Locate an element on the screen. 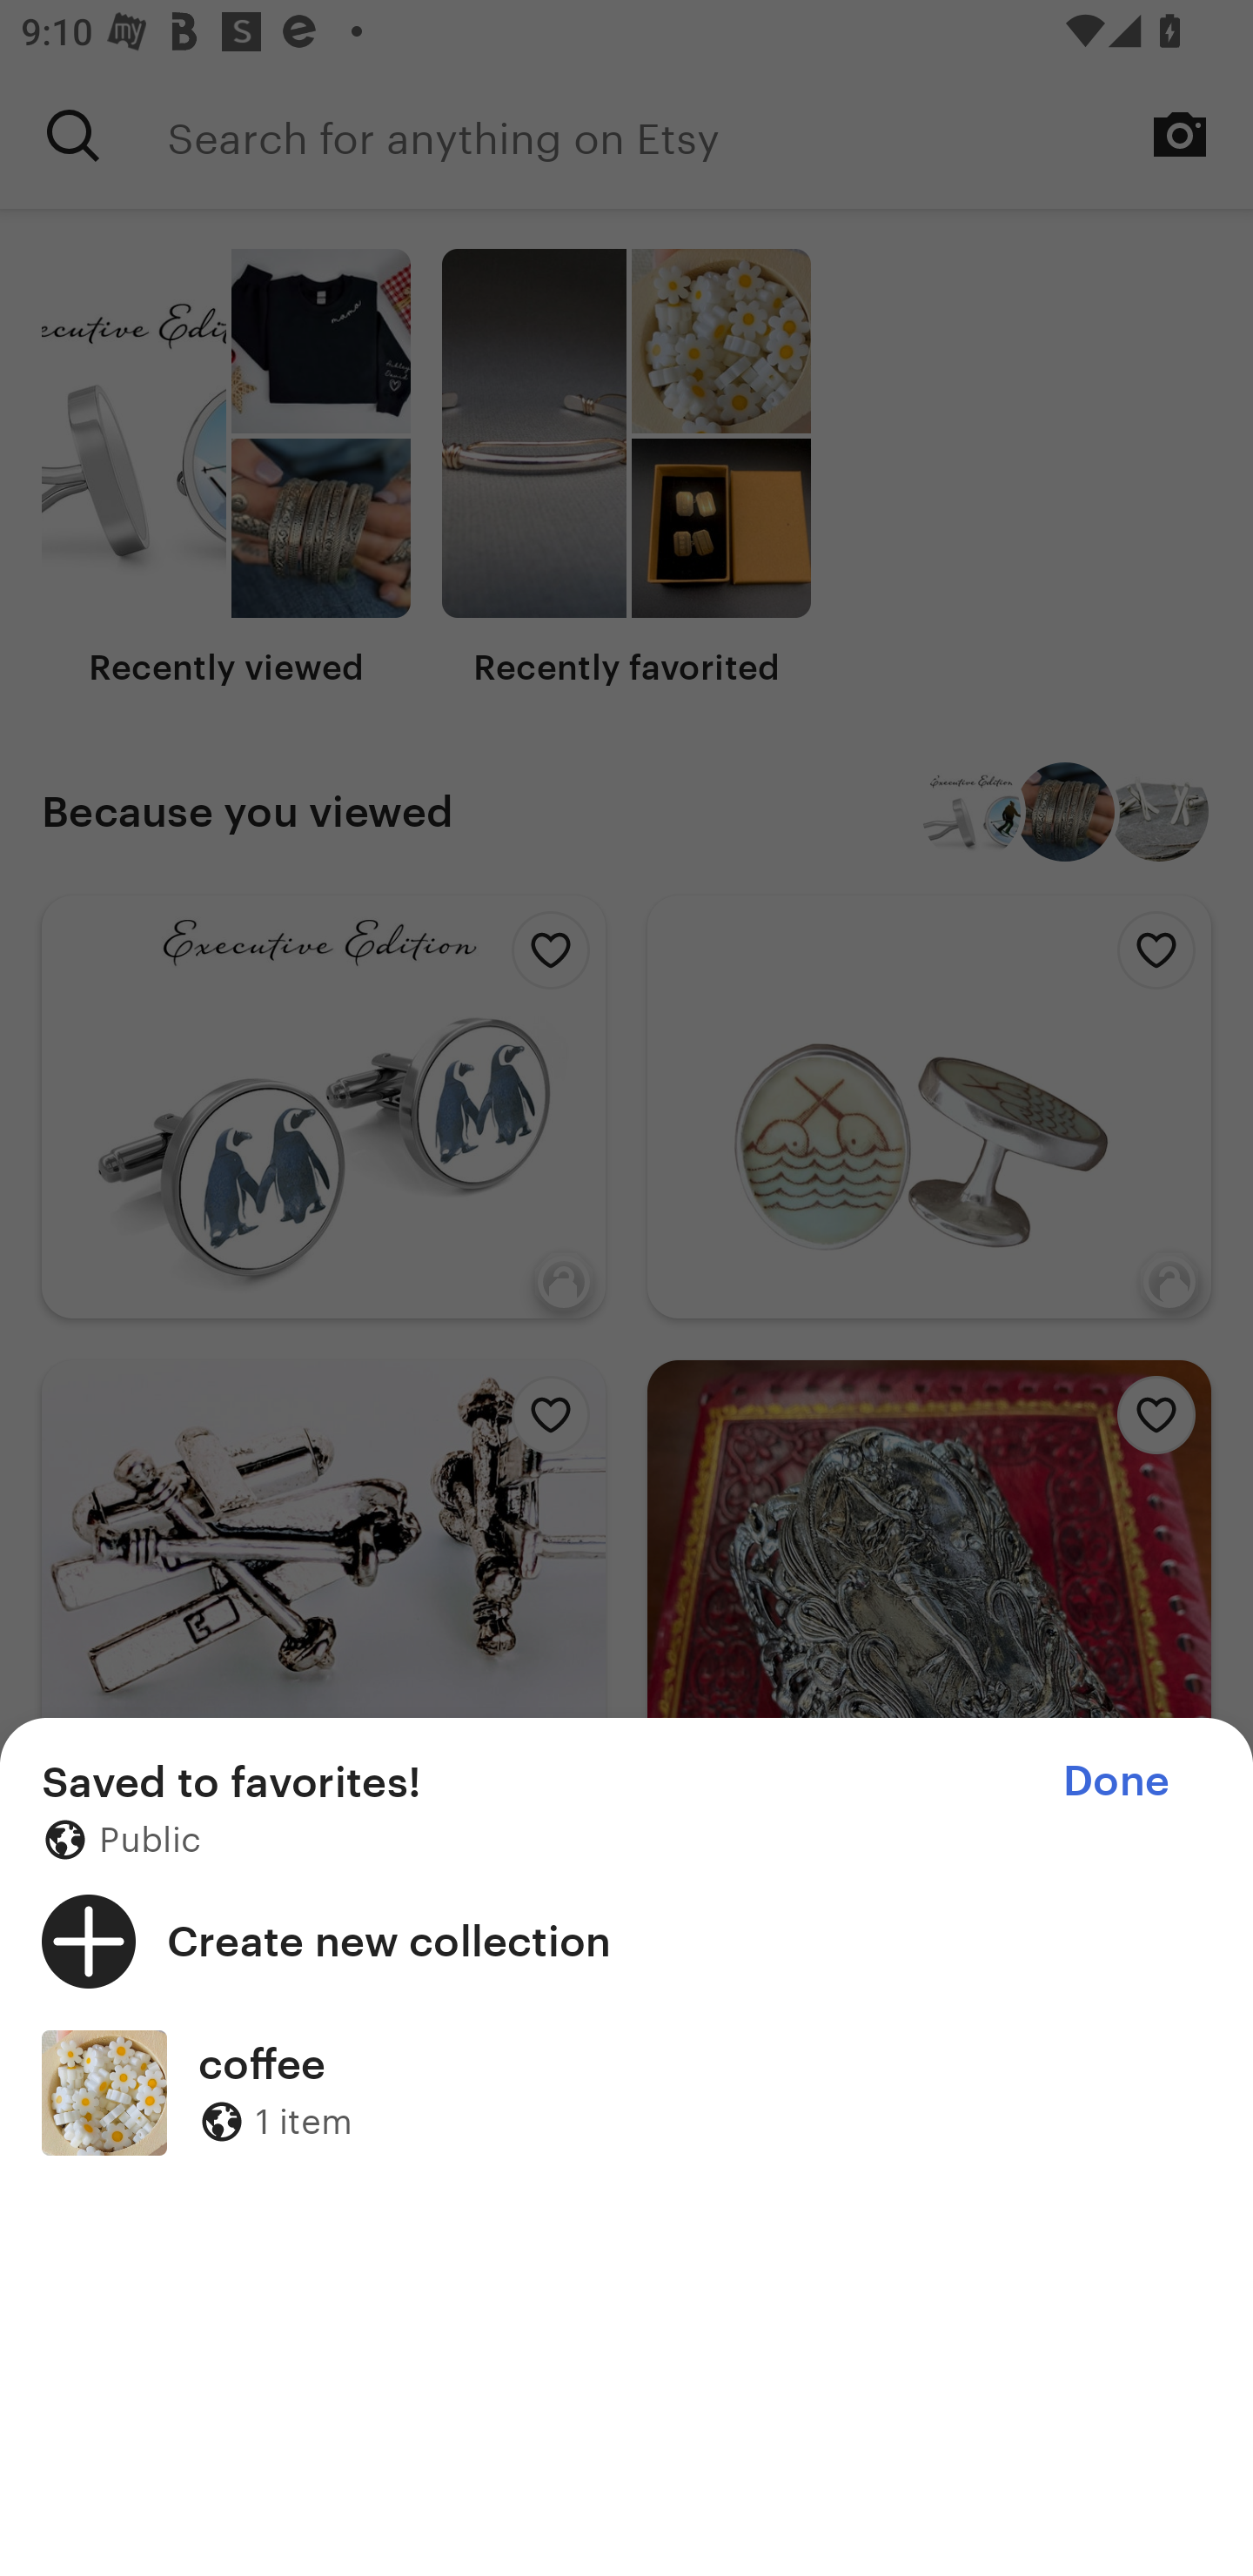 This screenshot has width=1253, height=2576. coffee 1 item is located at coordinates (626, 2092).